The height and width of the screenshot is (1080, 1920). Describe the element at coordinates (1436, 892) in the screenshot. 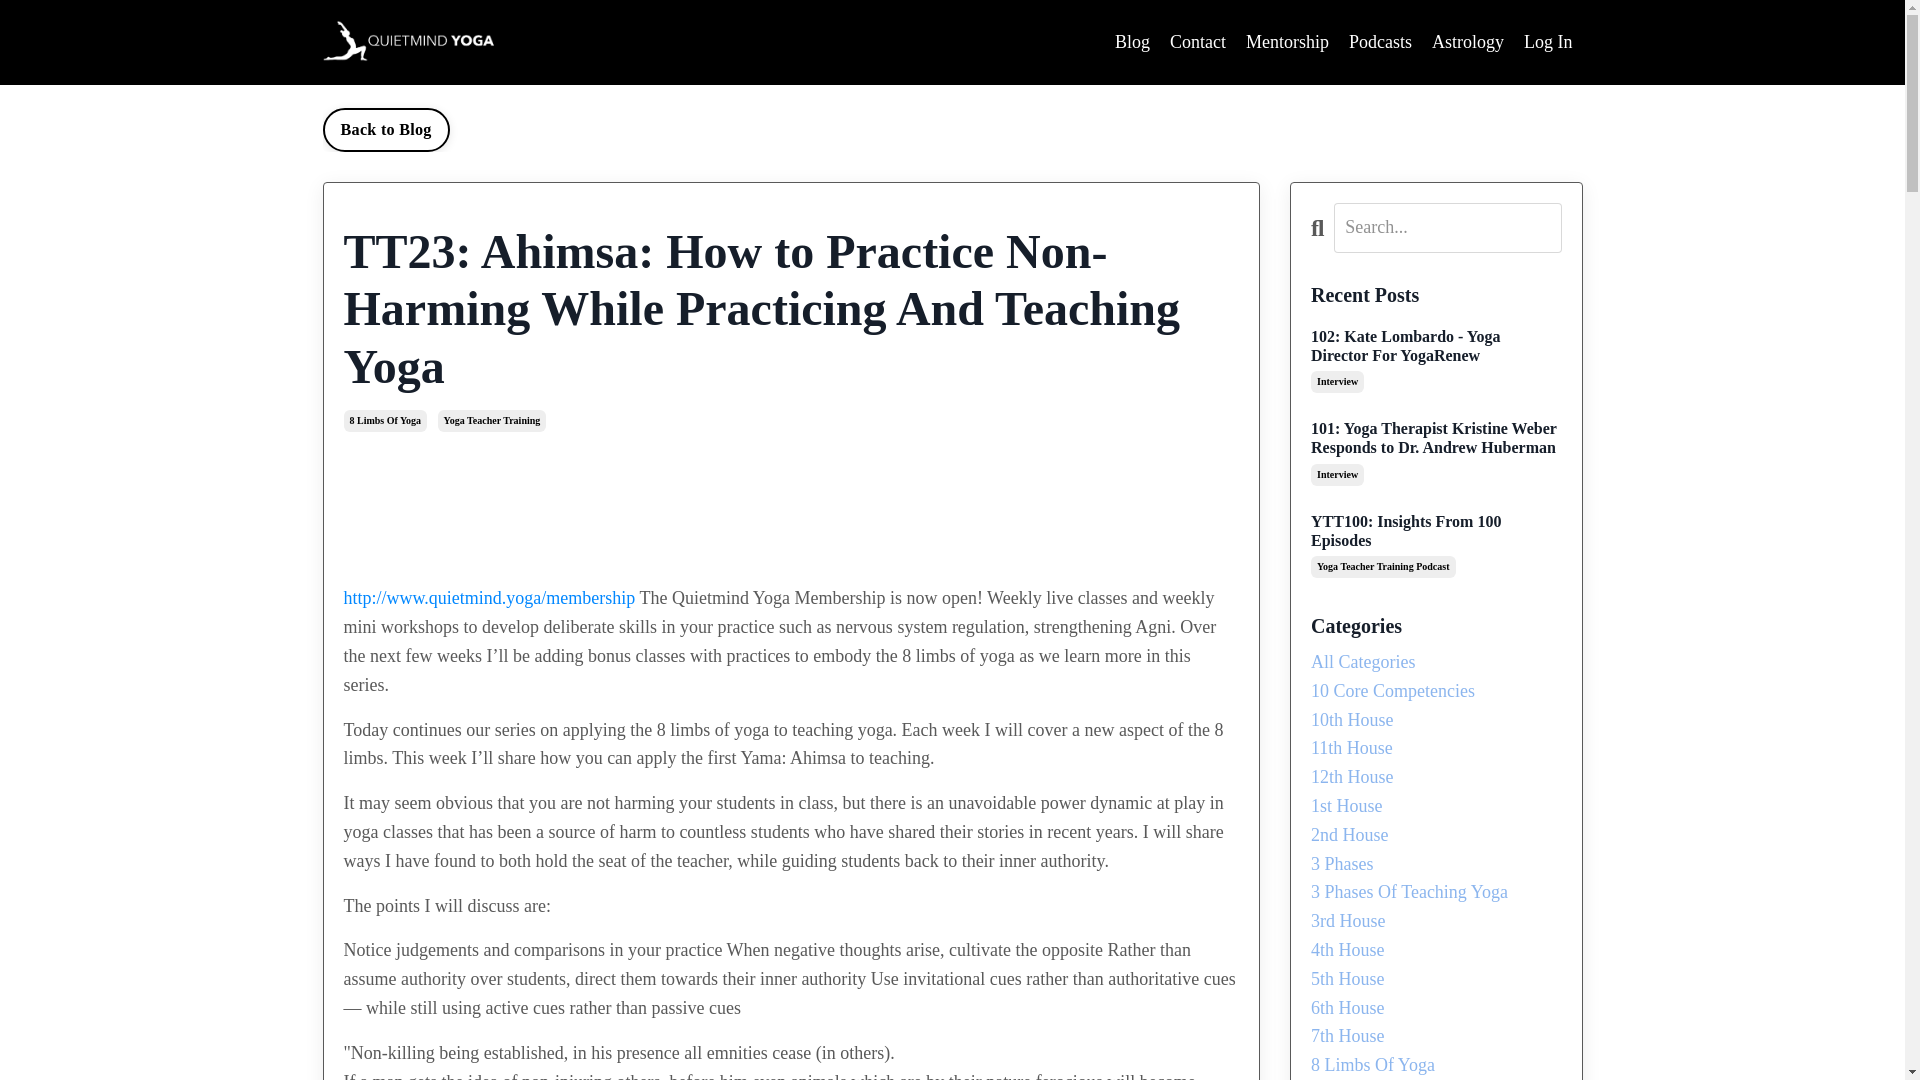

I see `3 Phases Of Teaching Yoga` at that location.